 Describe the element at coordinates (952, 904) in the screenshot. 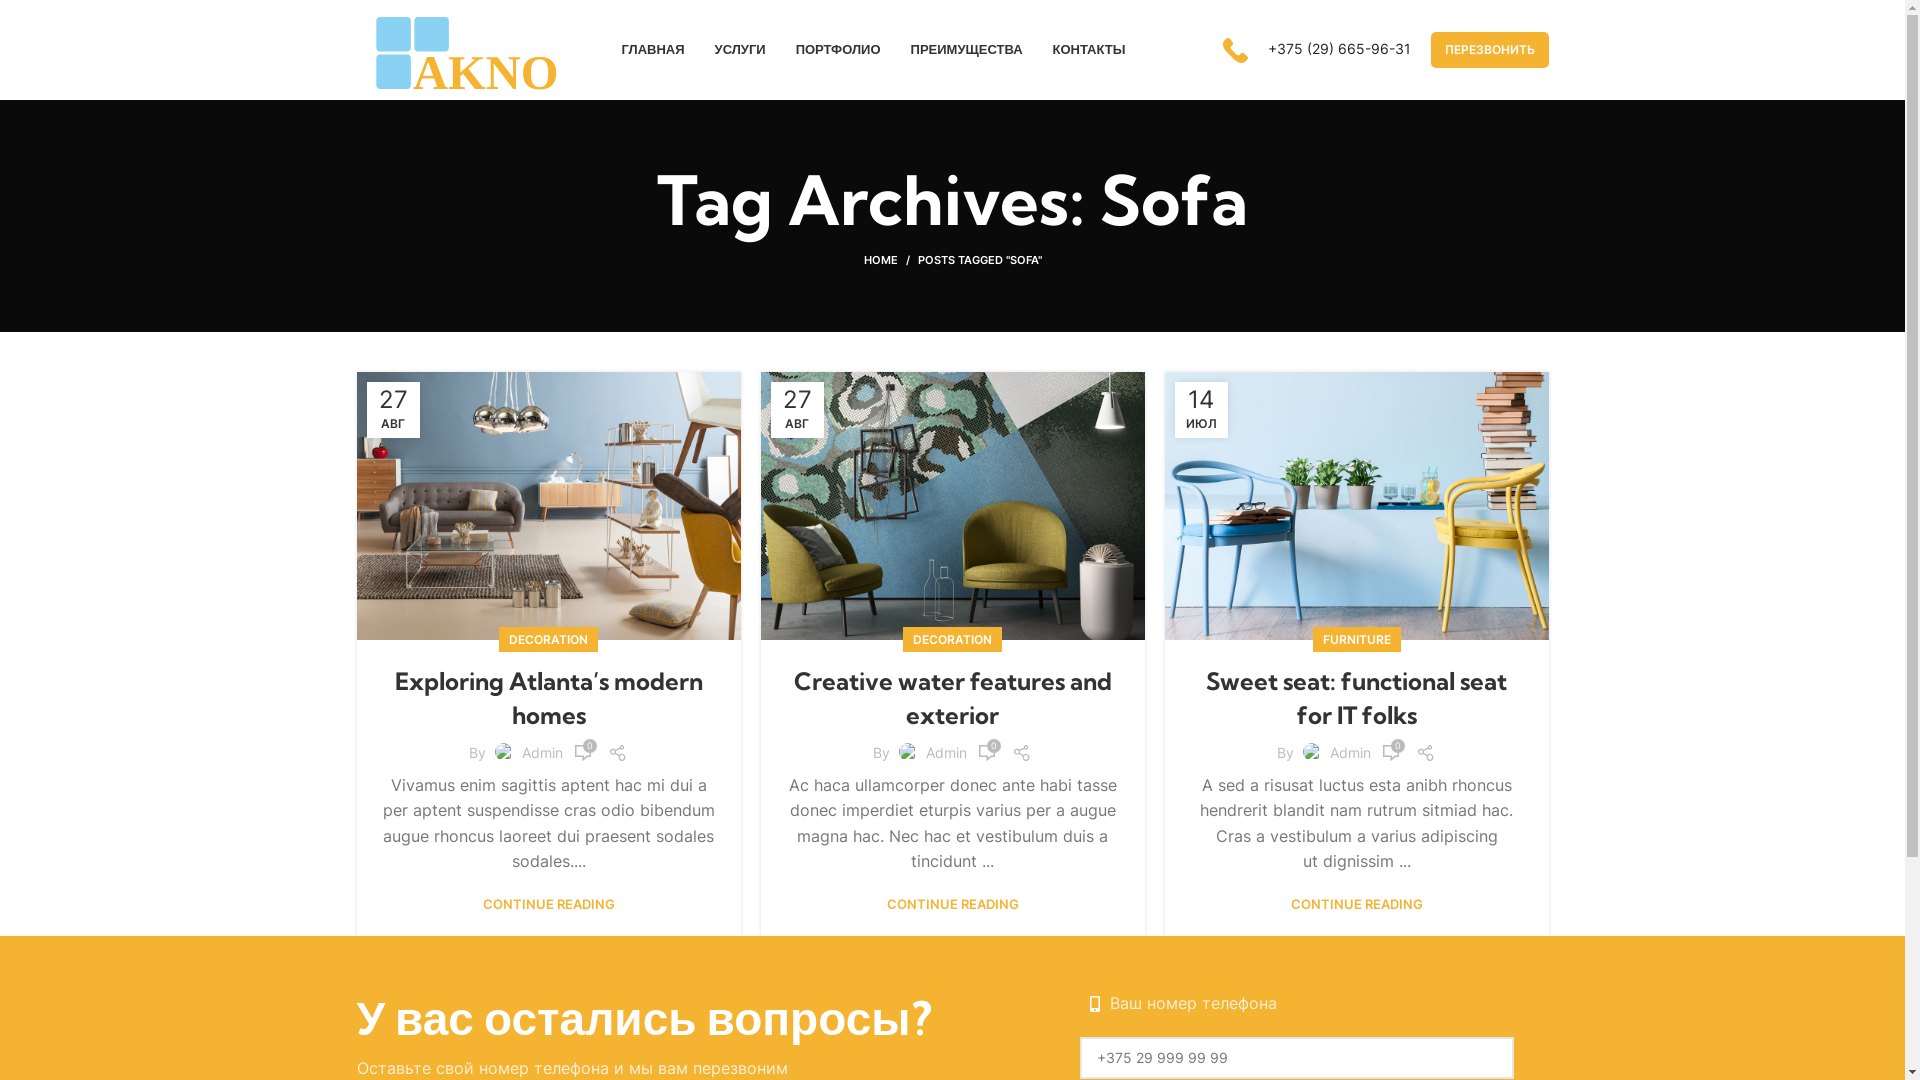

I see `CONTINUE READING` at that location.